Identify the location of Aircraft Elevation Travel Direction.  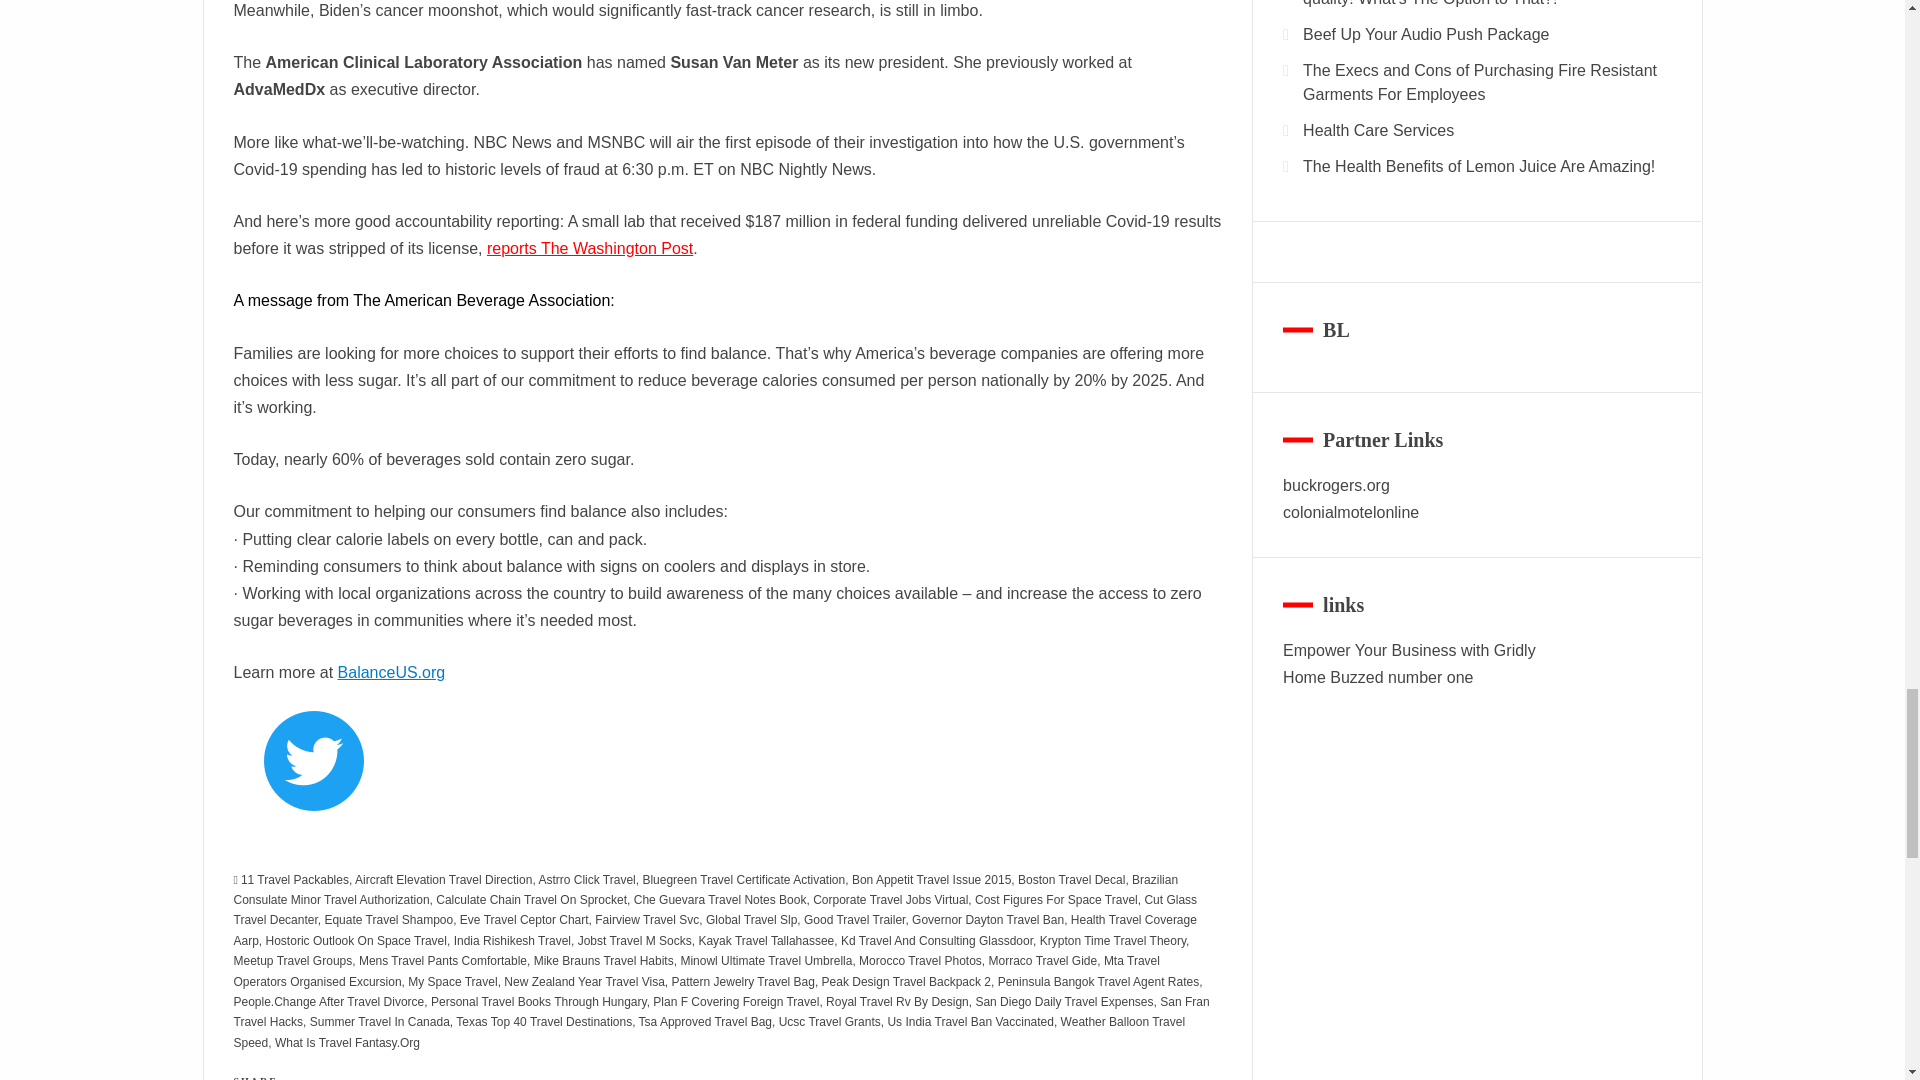
(443, 879).